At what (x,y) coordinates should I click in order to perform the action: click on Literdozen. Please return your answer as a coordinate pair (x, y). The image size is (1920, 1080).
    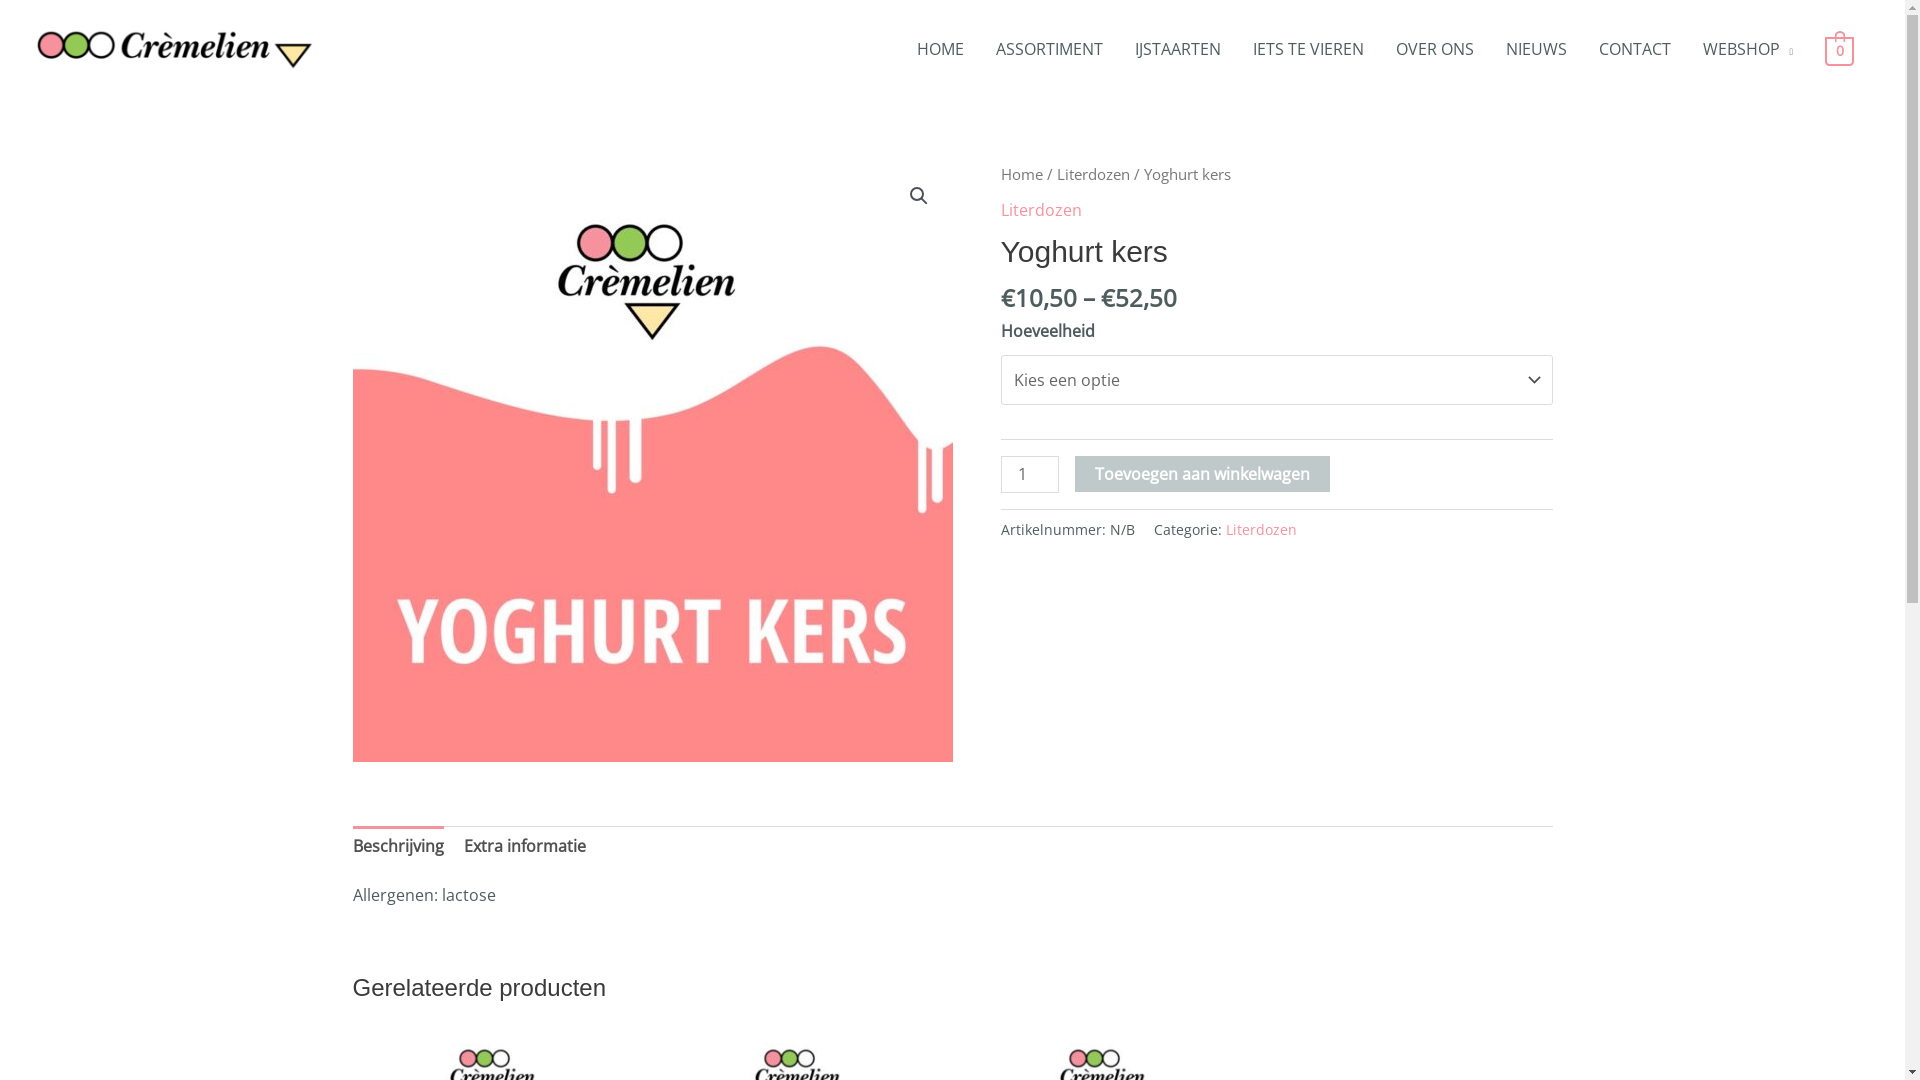
    Looking at the image, I should click on (1040, 210).